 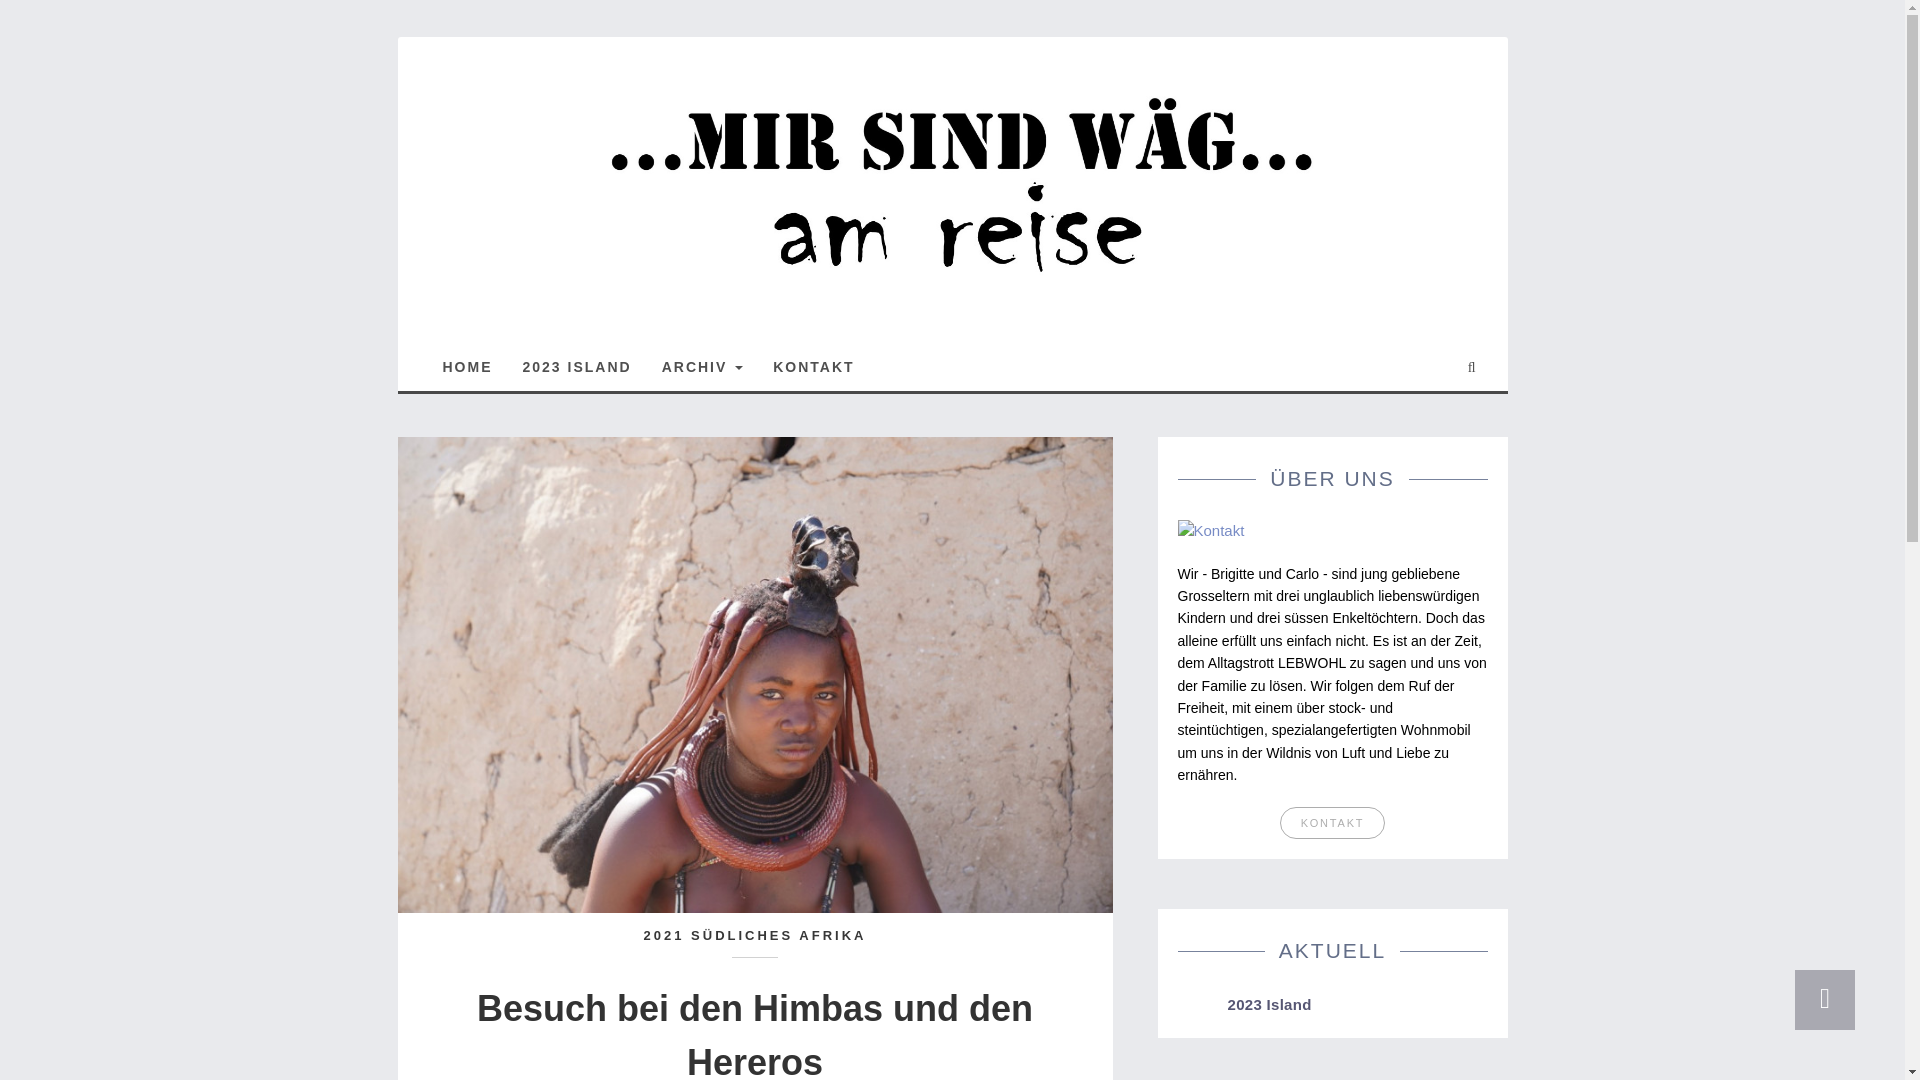 What do you see at coordinates (756, 675) in the screenshot?
I see `Himba-Frau` at bounding box center [756, 675].